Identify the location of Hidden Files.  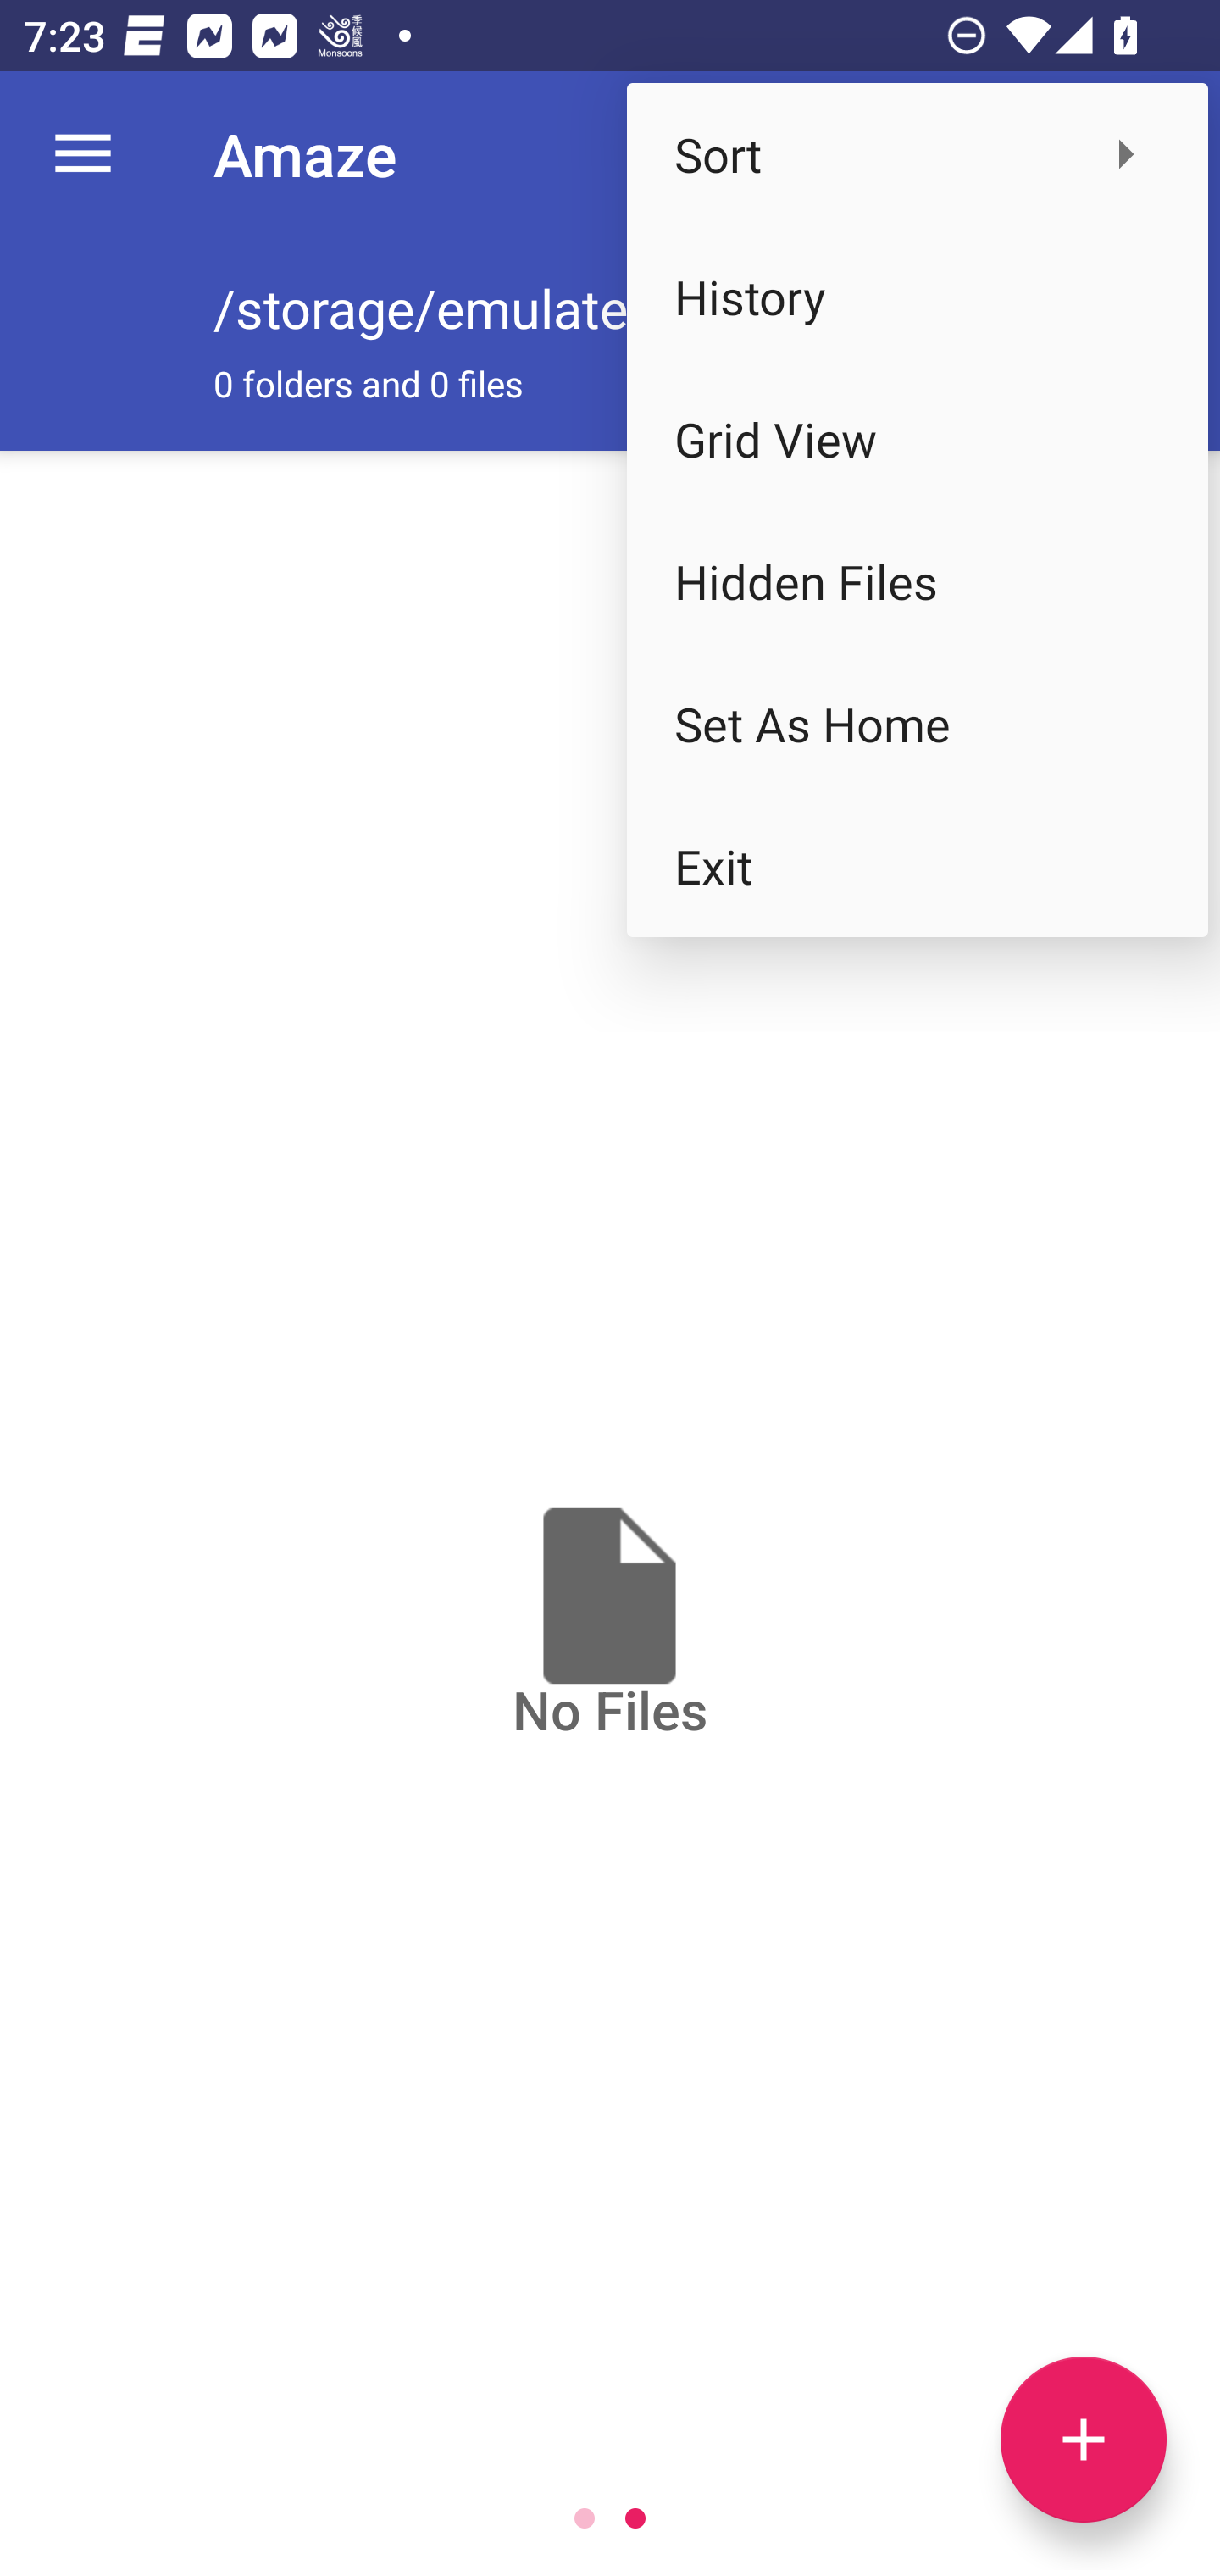
(917, 580).